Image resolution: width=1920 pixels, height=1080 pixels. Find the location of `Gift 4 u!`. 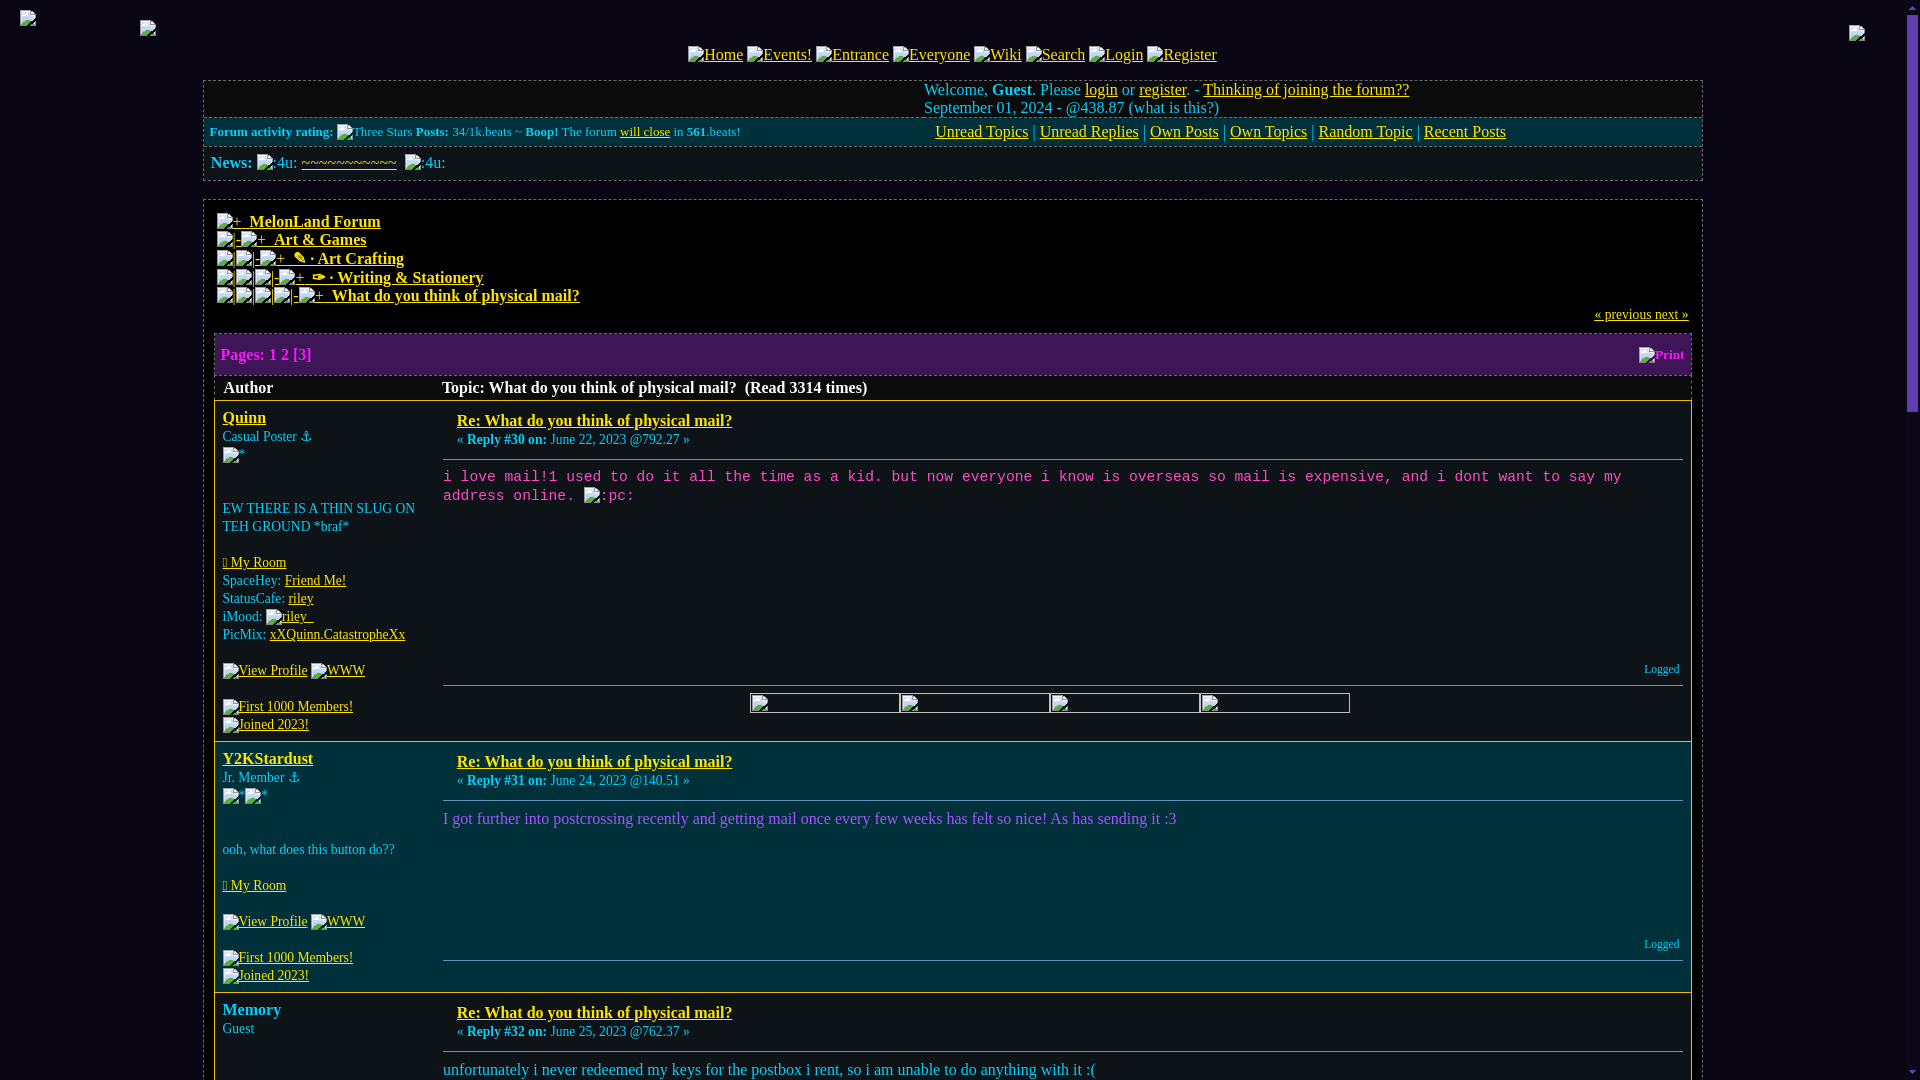

Gift 4 u! is located at coordinates (425, 162).